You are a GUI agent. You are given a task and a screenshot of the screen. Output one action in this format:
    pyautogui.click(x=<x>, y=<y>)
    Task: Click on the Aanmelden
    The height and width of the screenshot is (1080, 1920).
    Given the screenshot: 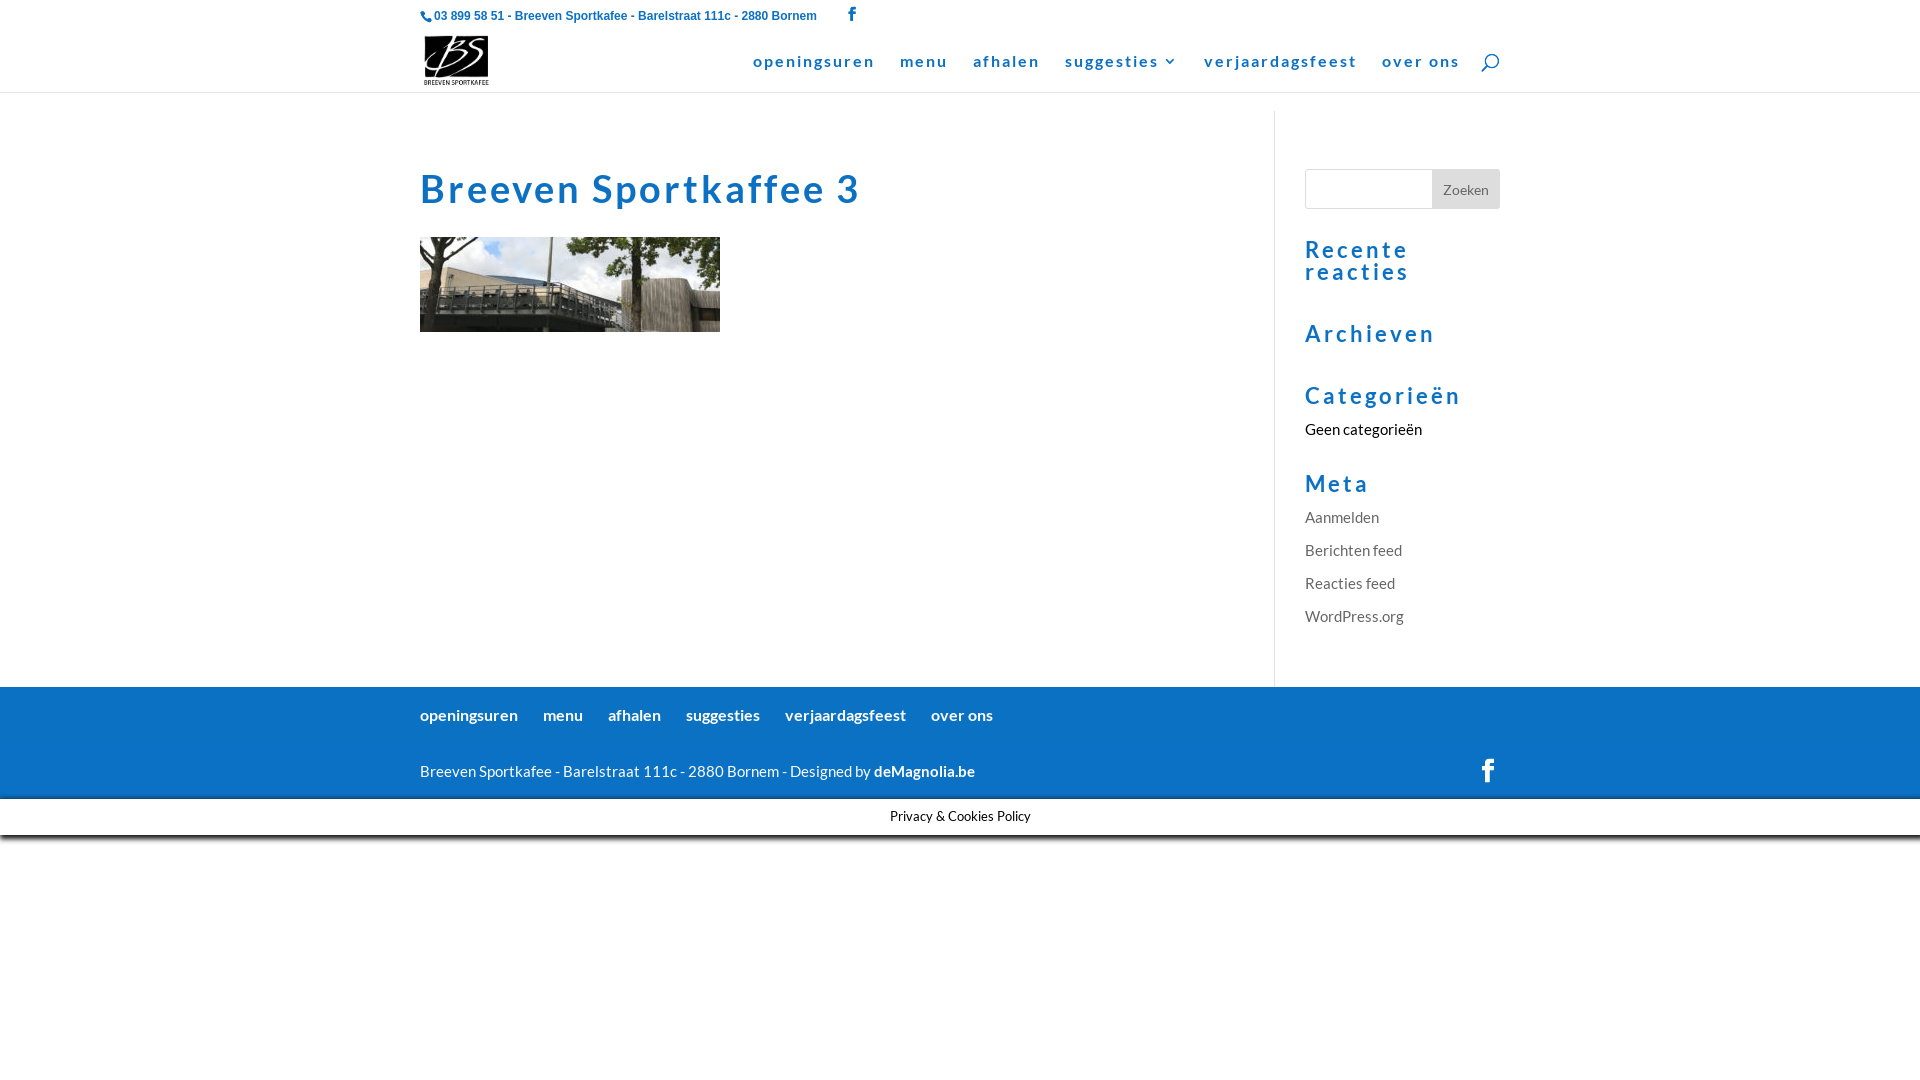 What is the action you would take?
    pyautogui.click(x=1342, y=517)
    